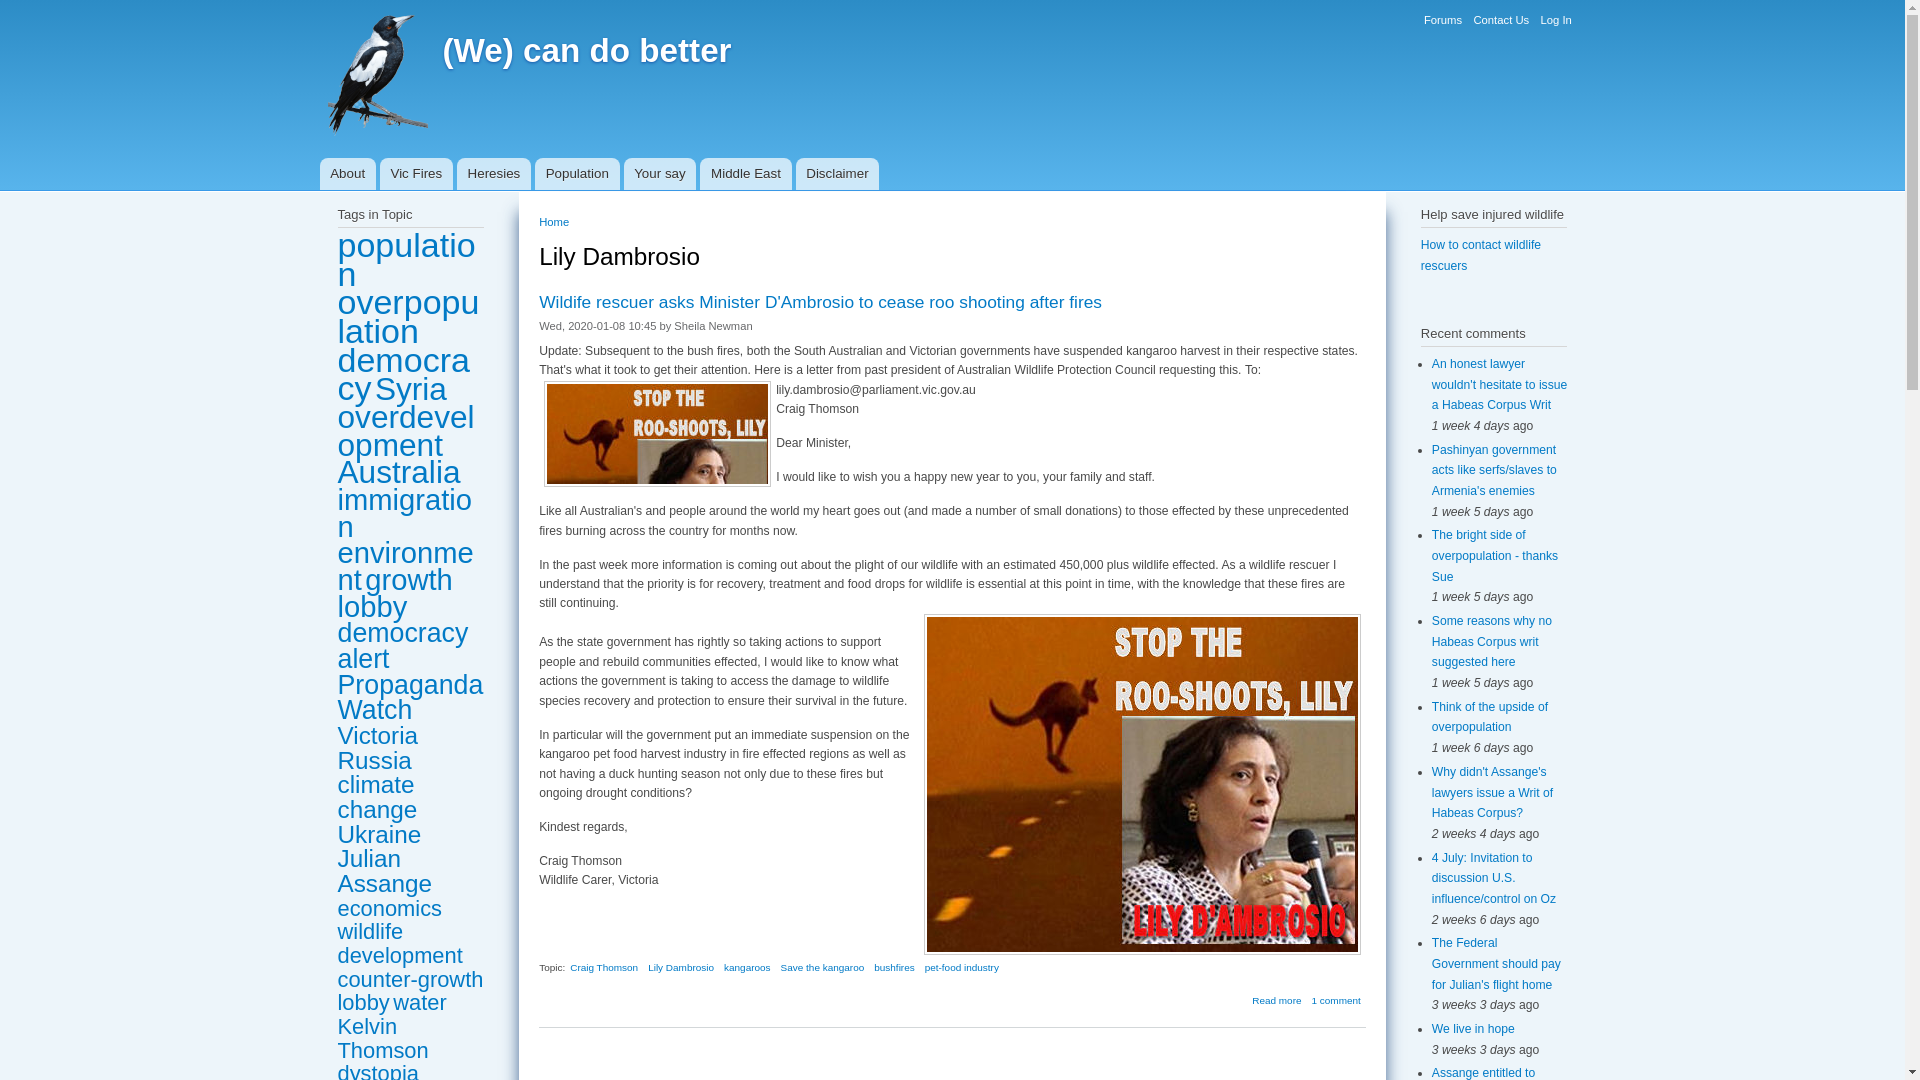 The width and height of the screenshot is (1920, 1080). Describe the element at coordinates (406, 258) in the screenshot. I see `population` at that location.